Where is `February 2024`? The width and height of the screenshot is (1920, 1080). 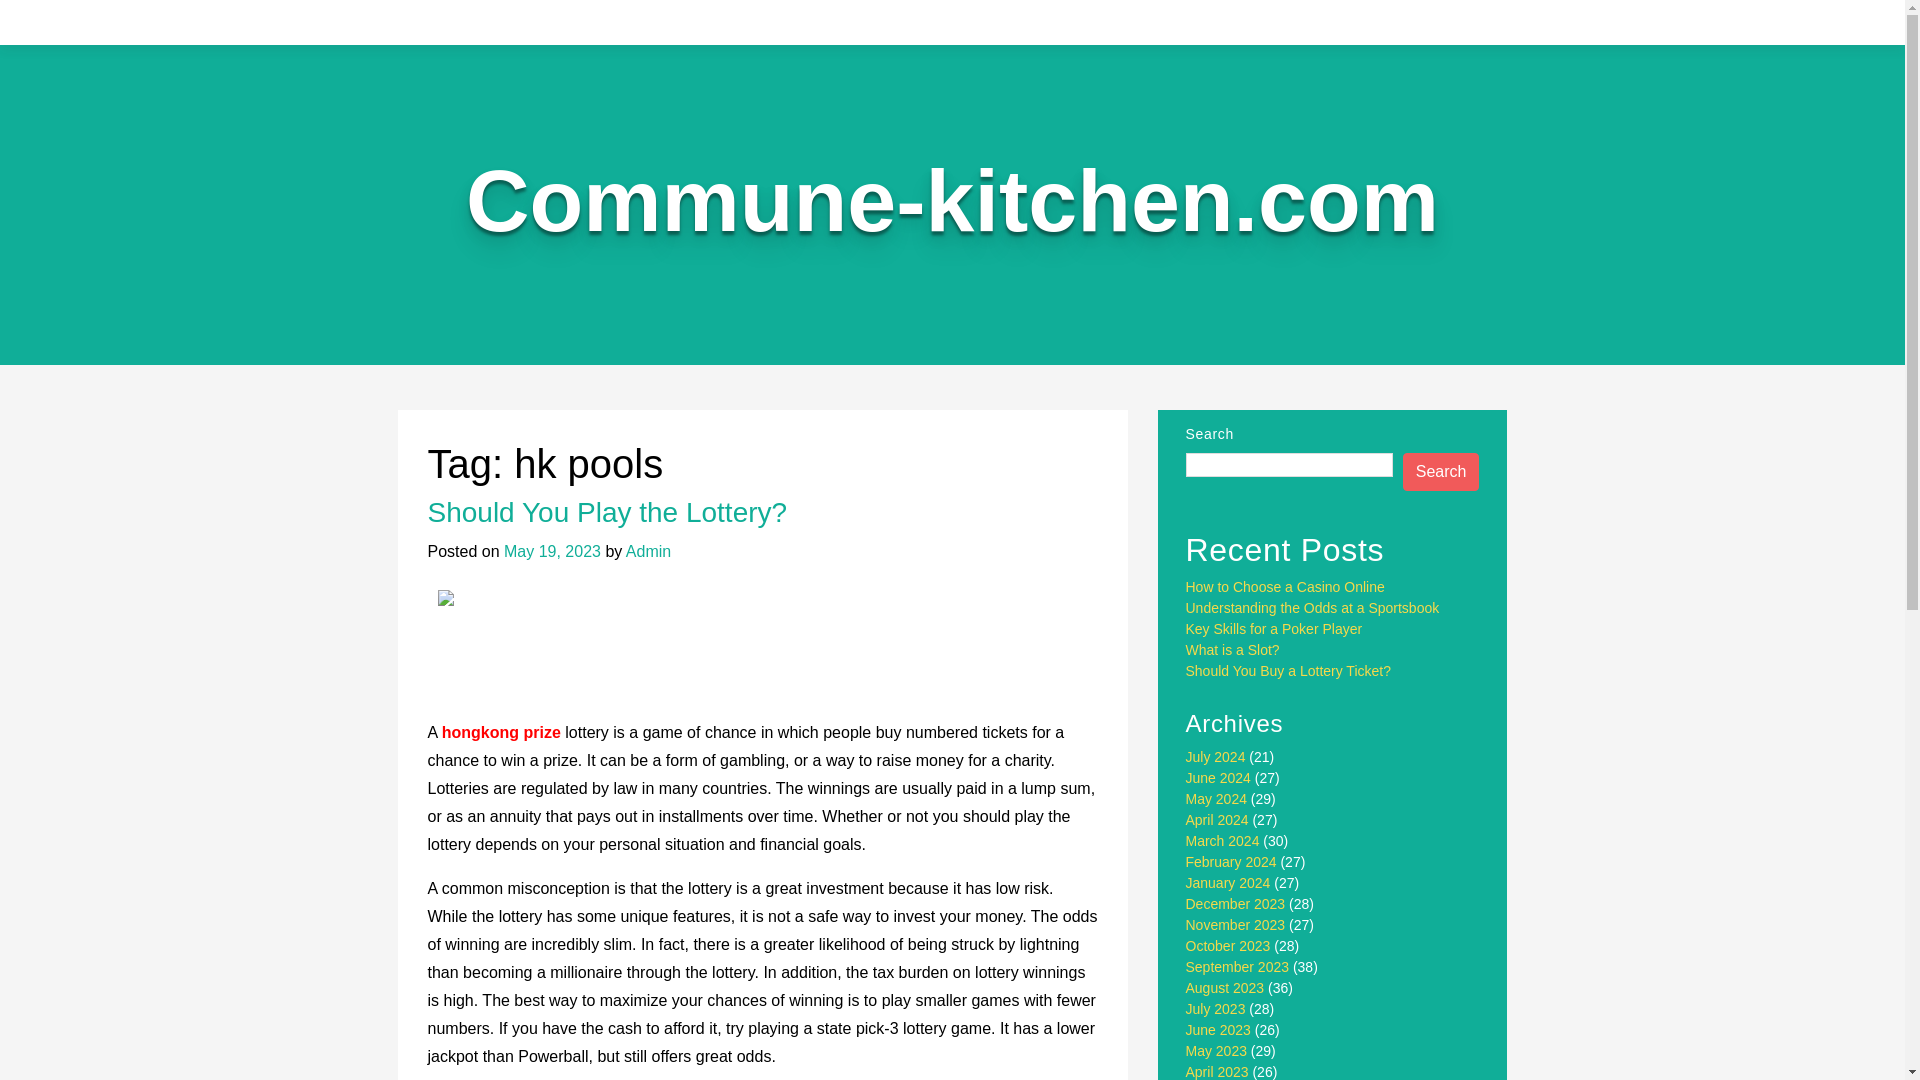
February 2024 is located at coordinates (1231, 862).